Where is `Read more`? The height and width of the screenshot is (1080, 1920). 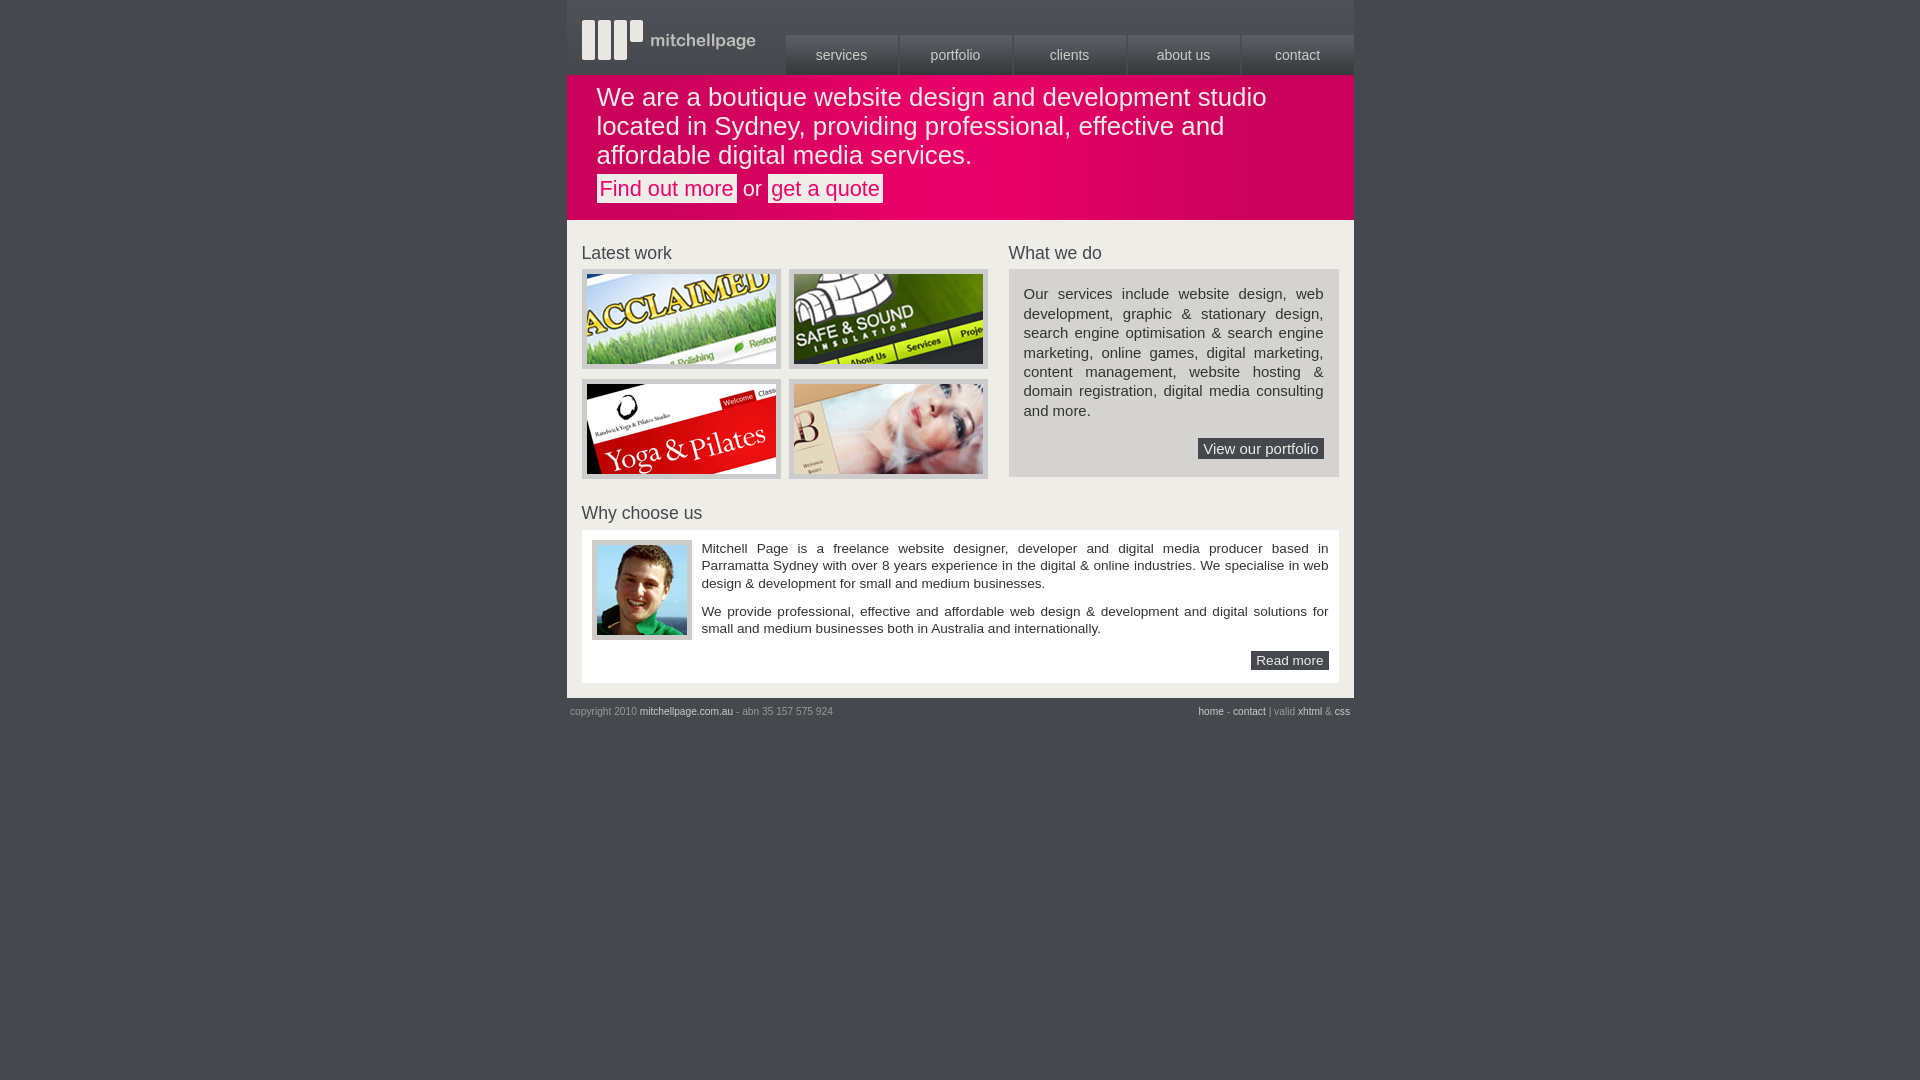 Read more is located at coordinates (1290, 660).